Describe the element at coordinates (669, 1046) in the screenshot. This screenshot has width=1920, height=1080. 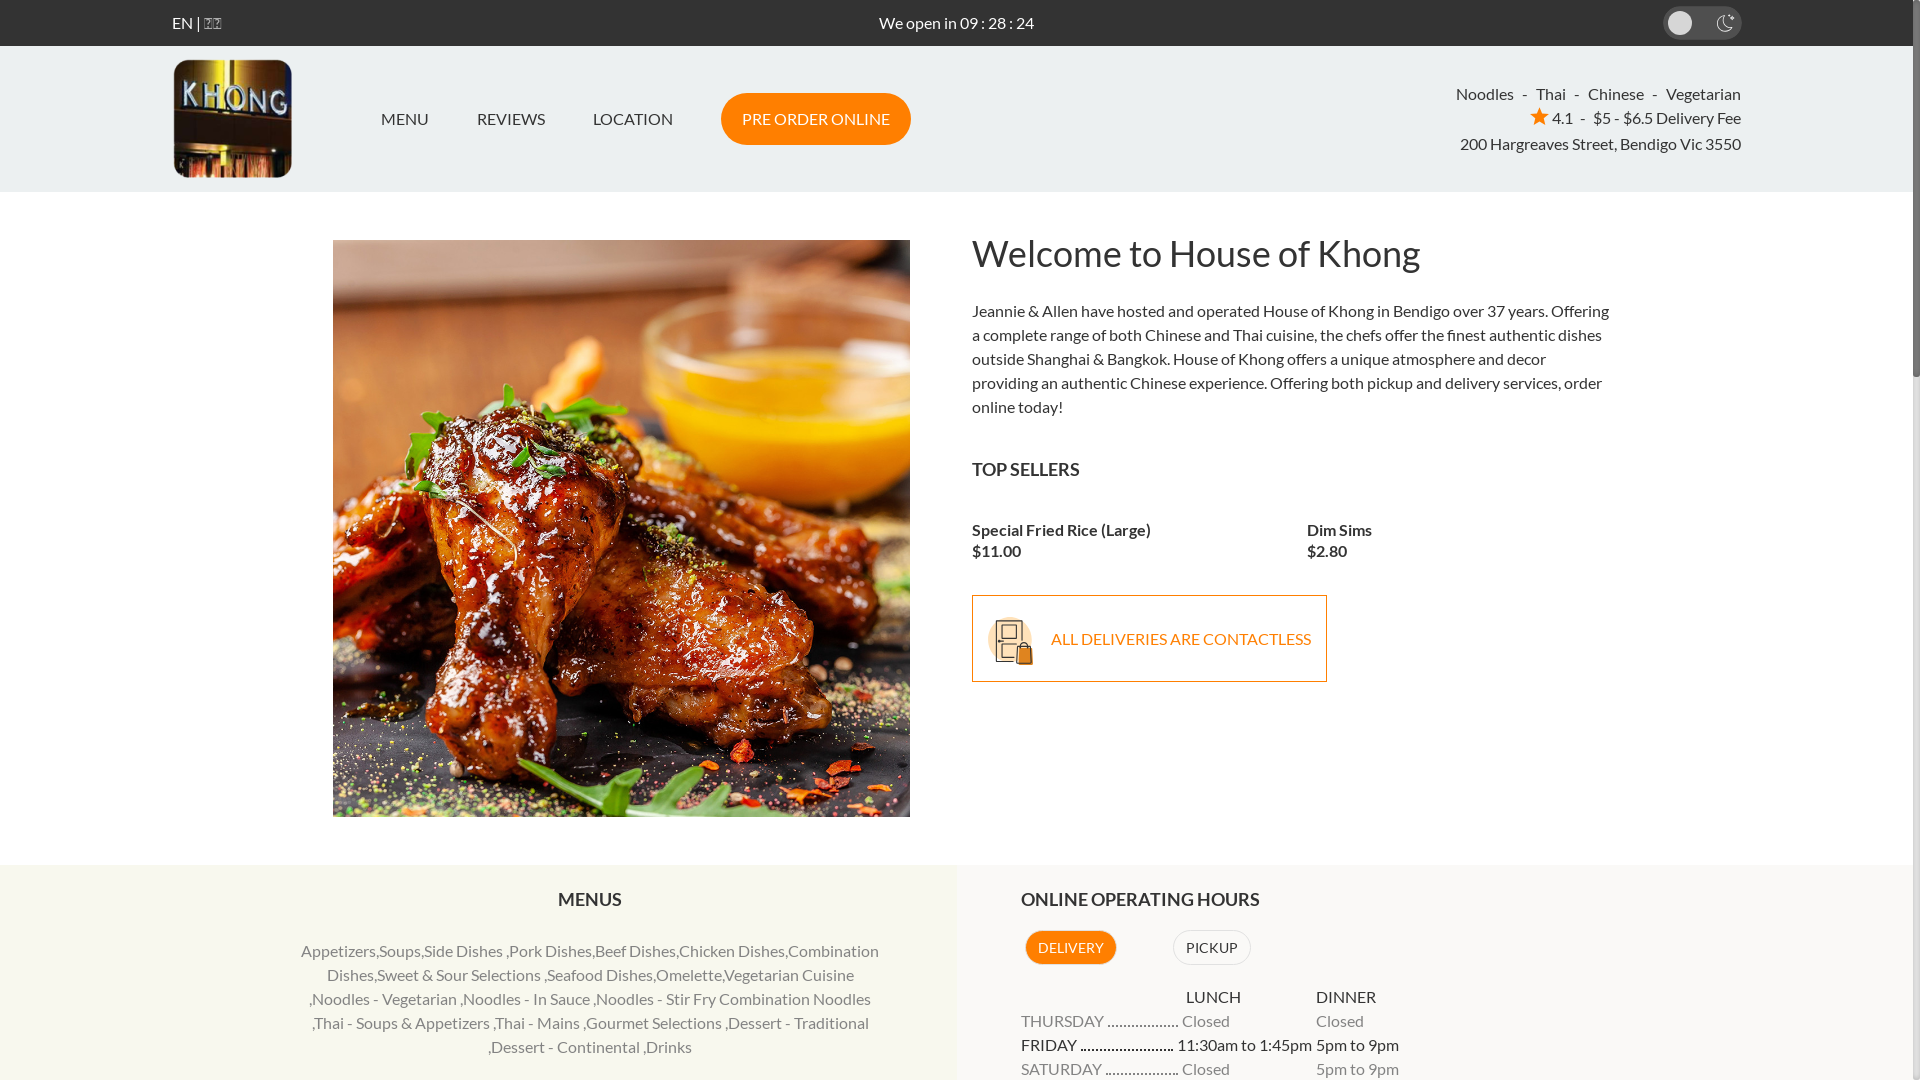
I see `Drinks` at that location.